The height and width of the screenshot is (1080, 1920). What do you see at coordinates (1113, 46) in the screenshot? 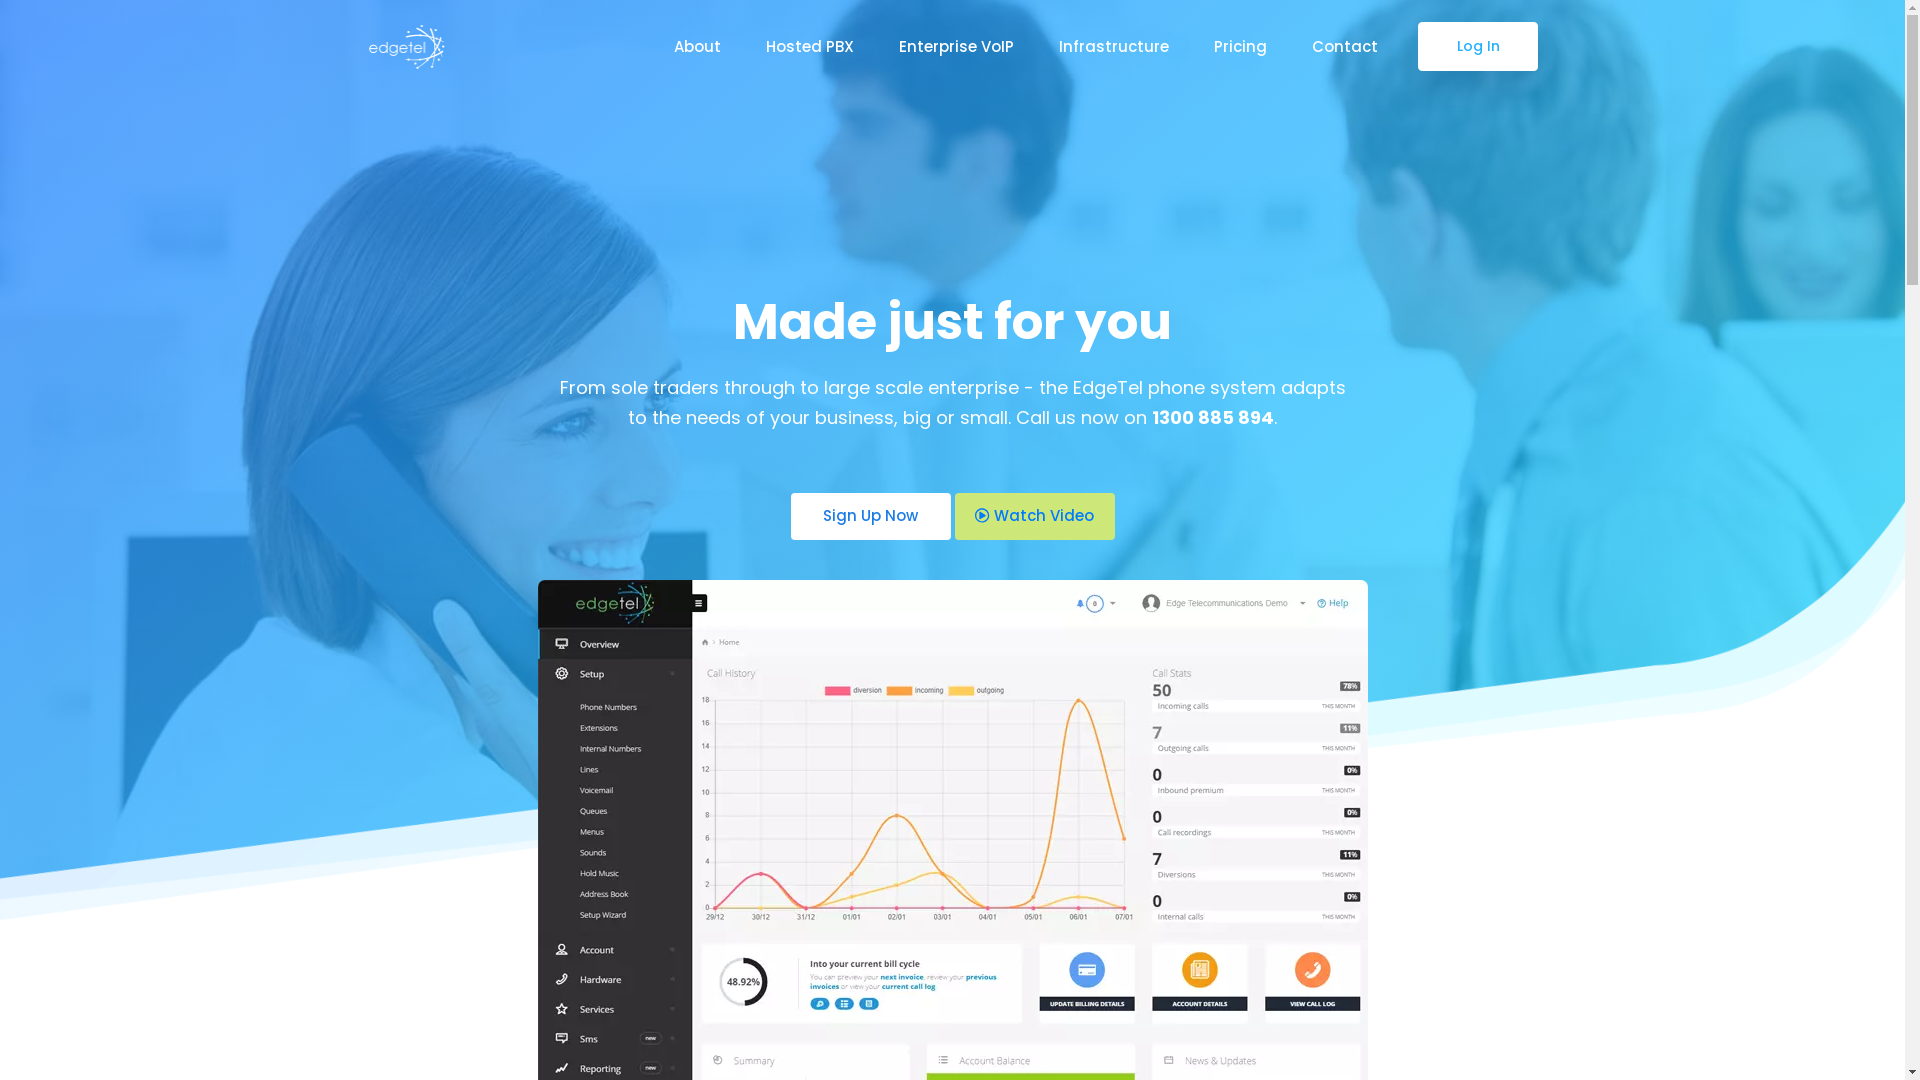
I see `Infrastructure` at bounding box center [1113, 46].